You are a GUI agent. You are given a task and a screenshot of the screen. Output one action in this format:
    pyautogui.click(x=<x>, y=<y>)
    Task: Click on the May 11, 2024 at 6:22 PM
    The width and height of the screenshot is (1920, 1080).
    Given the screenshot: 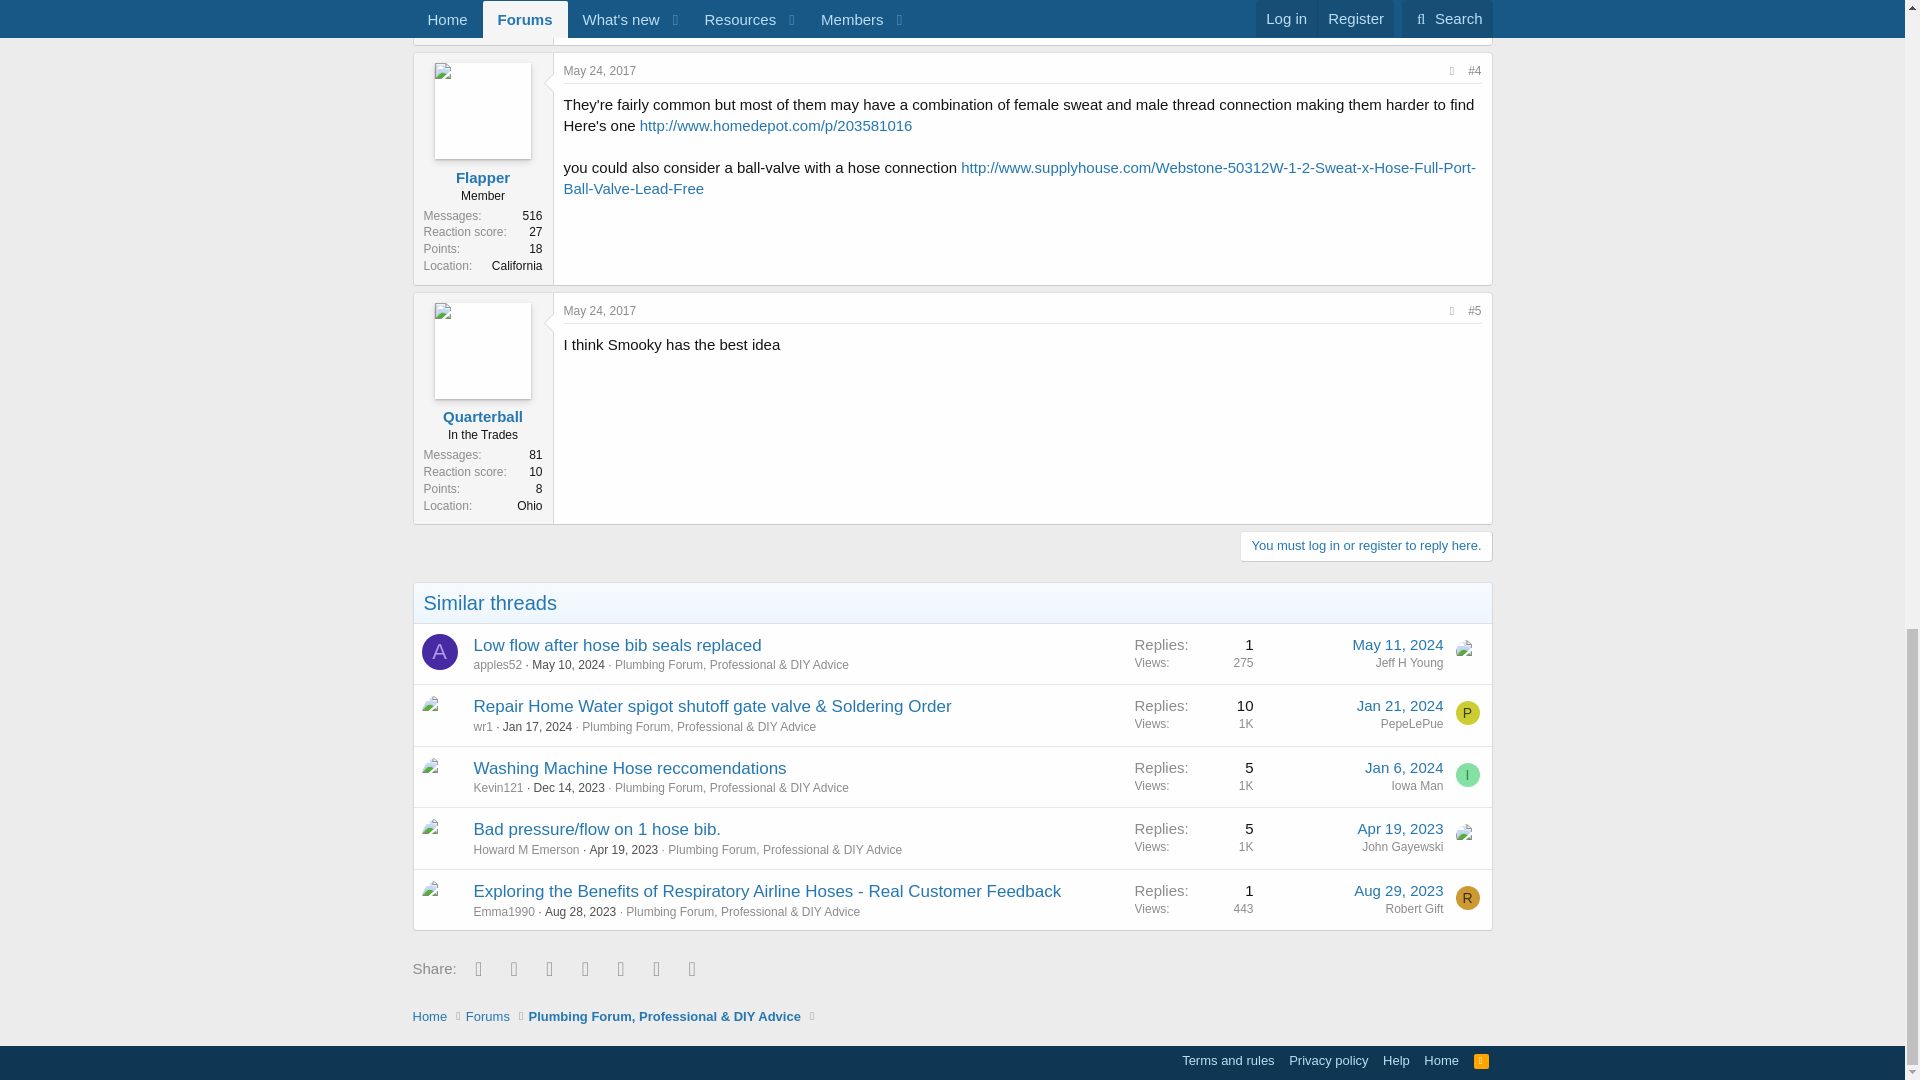 What is the action you would take?
    pyautogui.click(x=1398, y=644)
    